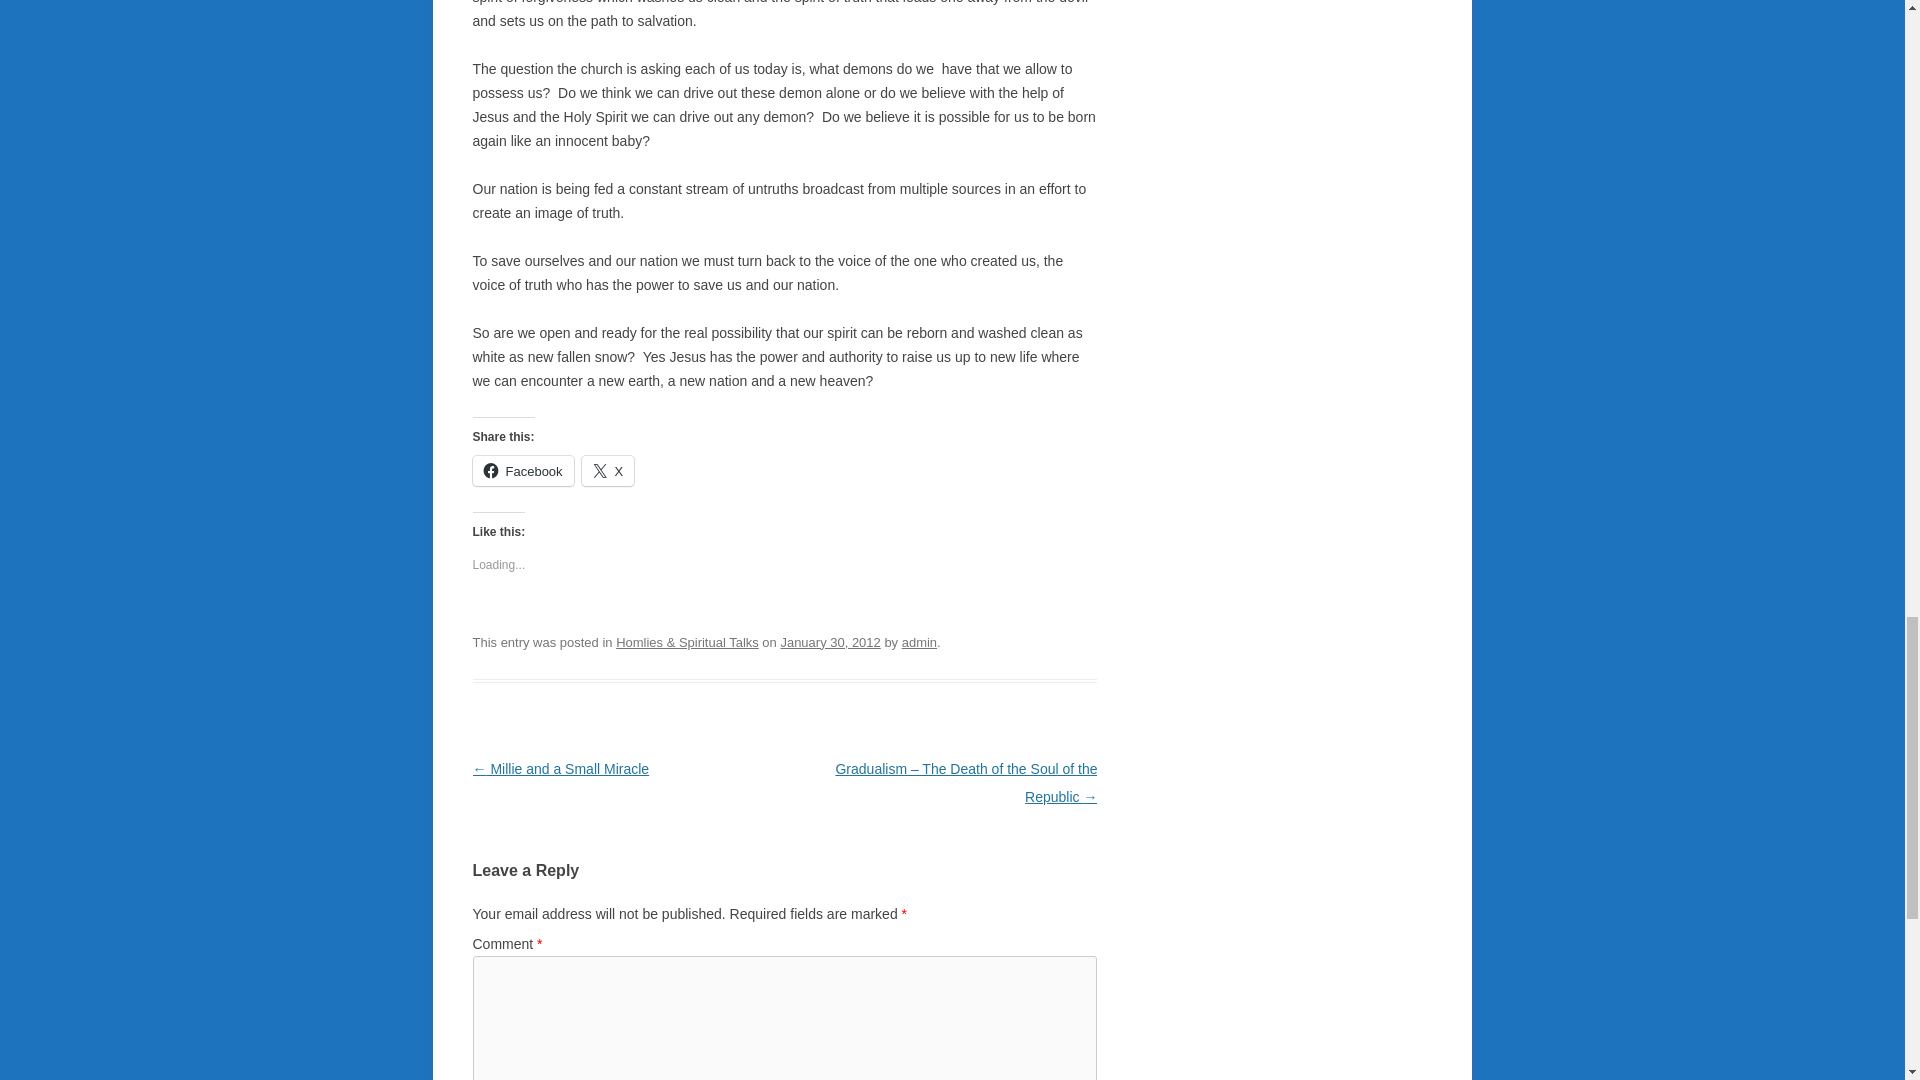 This screenshot has height=1080, width=1920. What do you see at coordinates (608, 470) in the screenshot?
I see `X` at bounding box center [608, 470].